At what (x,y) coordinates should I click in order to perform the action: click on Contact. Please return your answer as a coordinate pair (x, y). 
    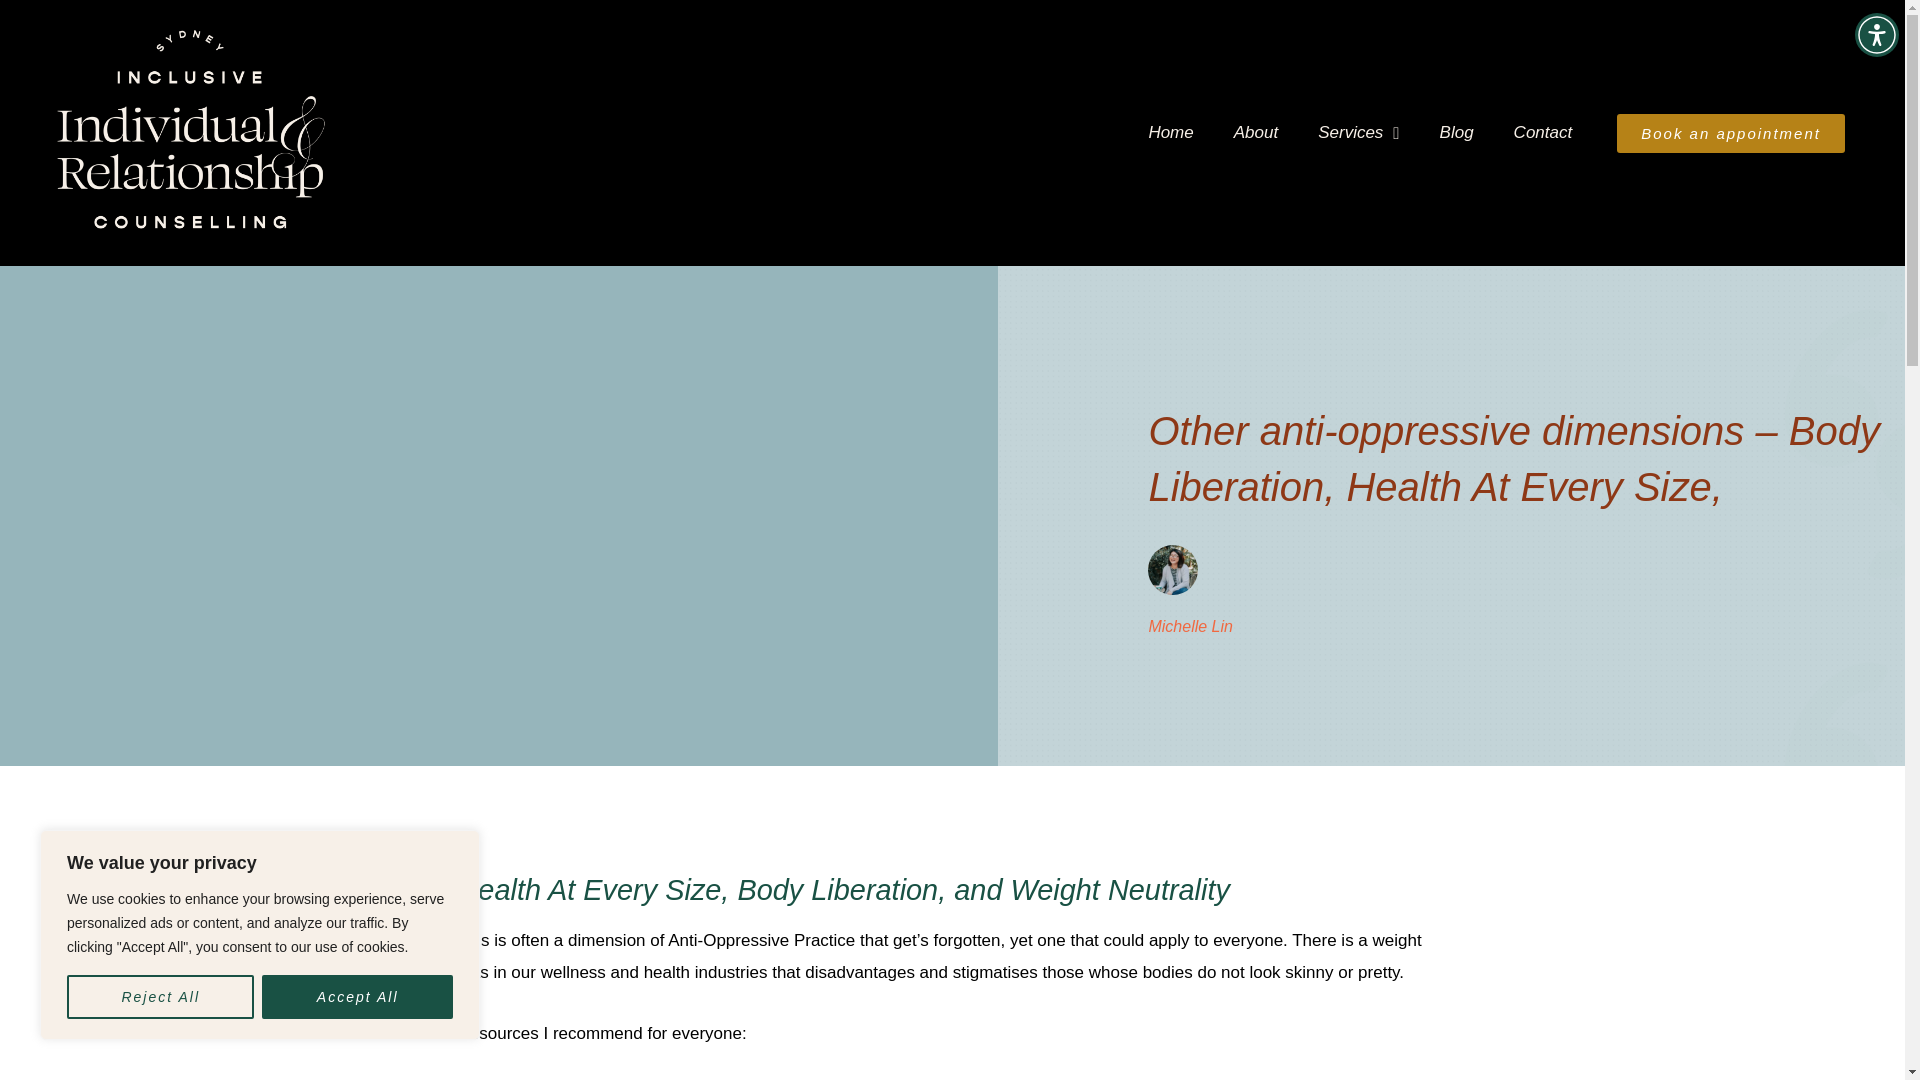
    Looking at the image, I should click on (1543, 132).